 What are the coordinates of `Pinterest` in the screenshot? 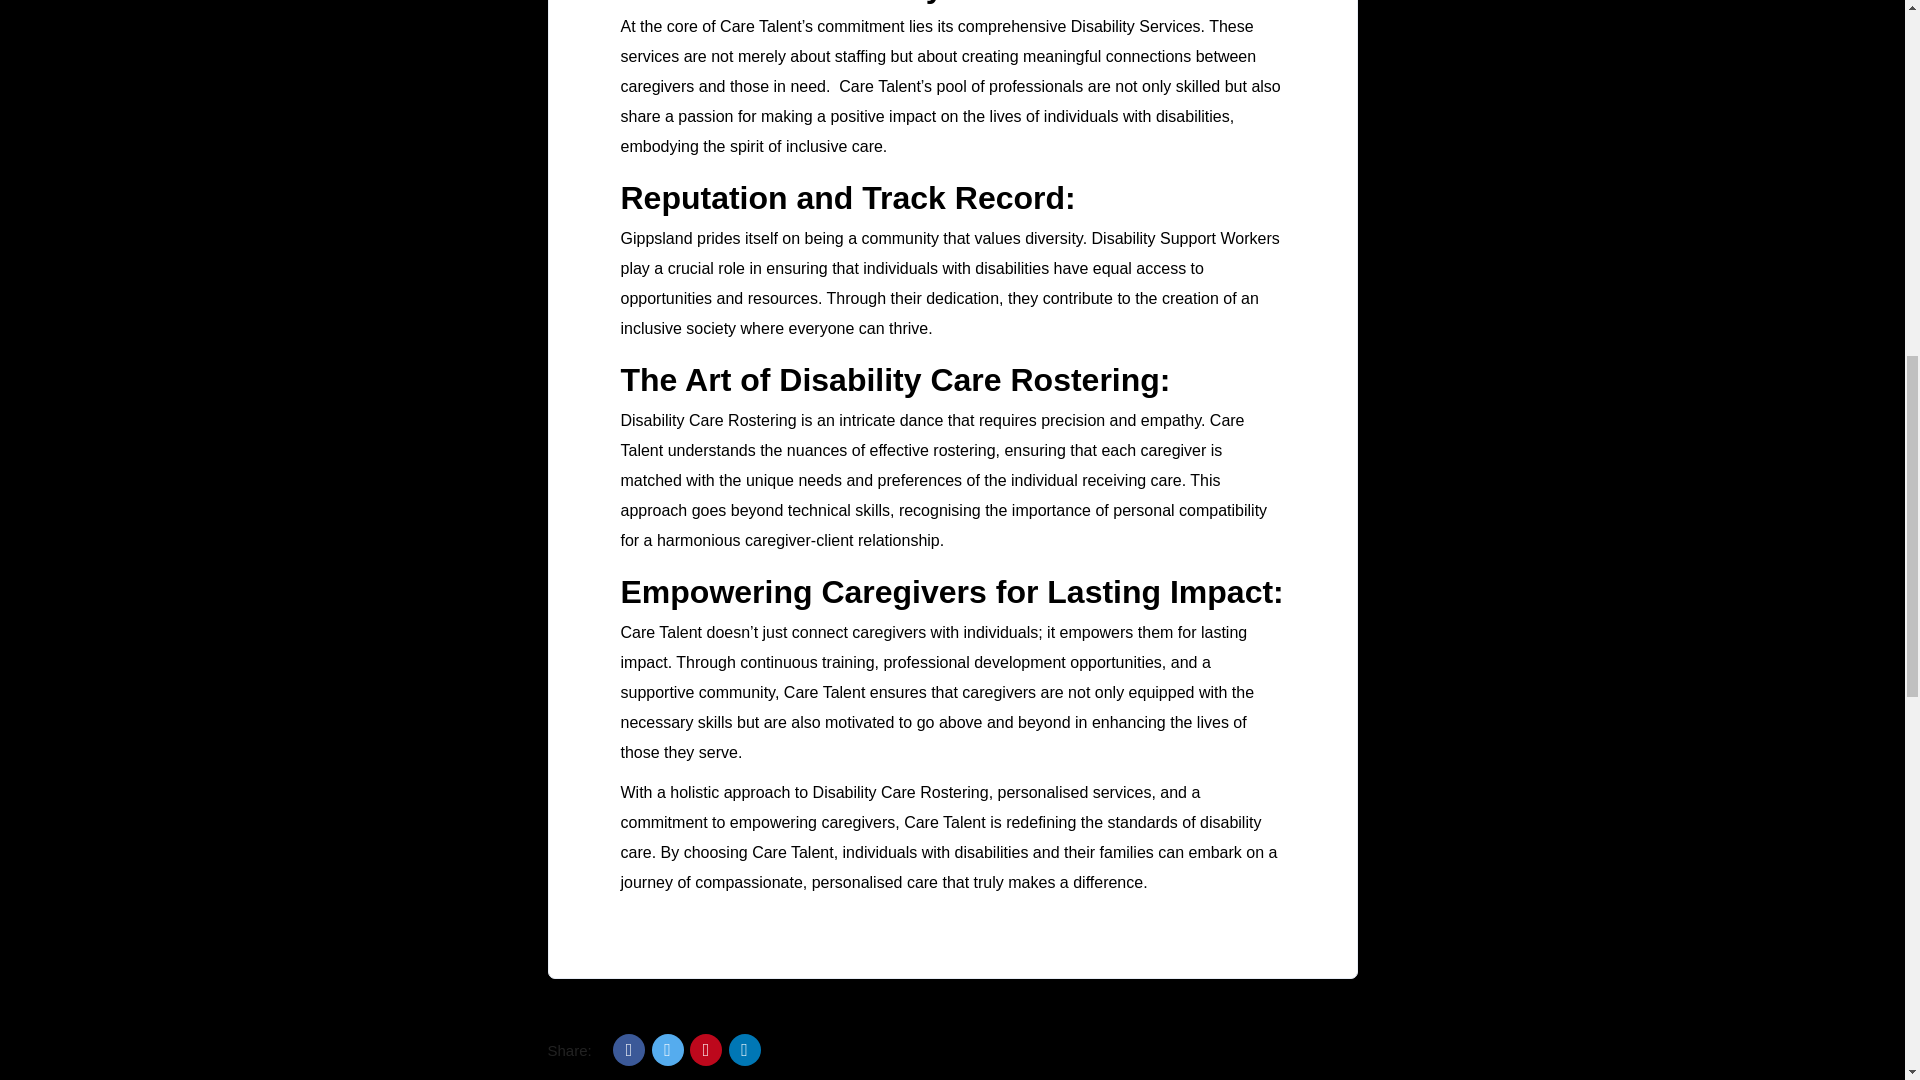 It's located at (705, 1049).